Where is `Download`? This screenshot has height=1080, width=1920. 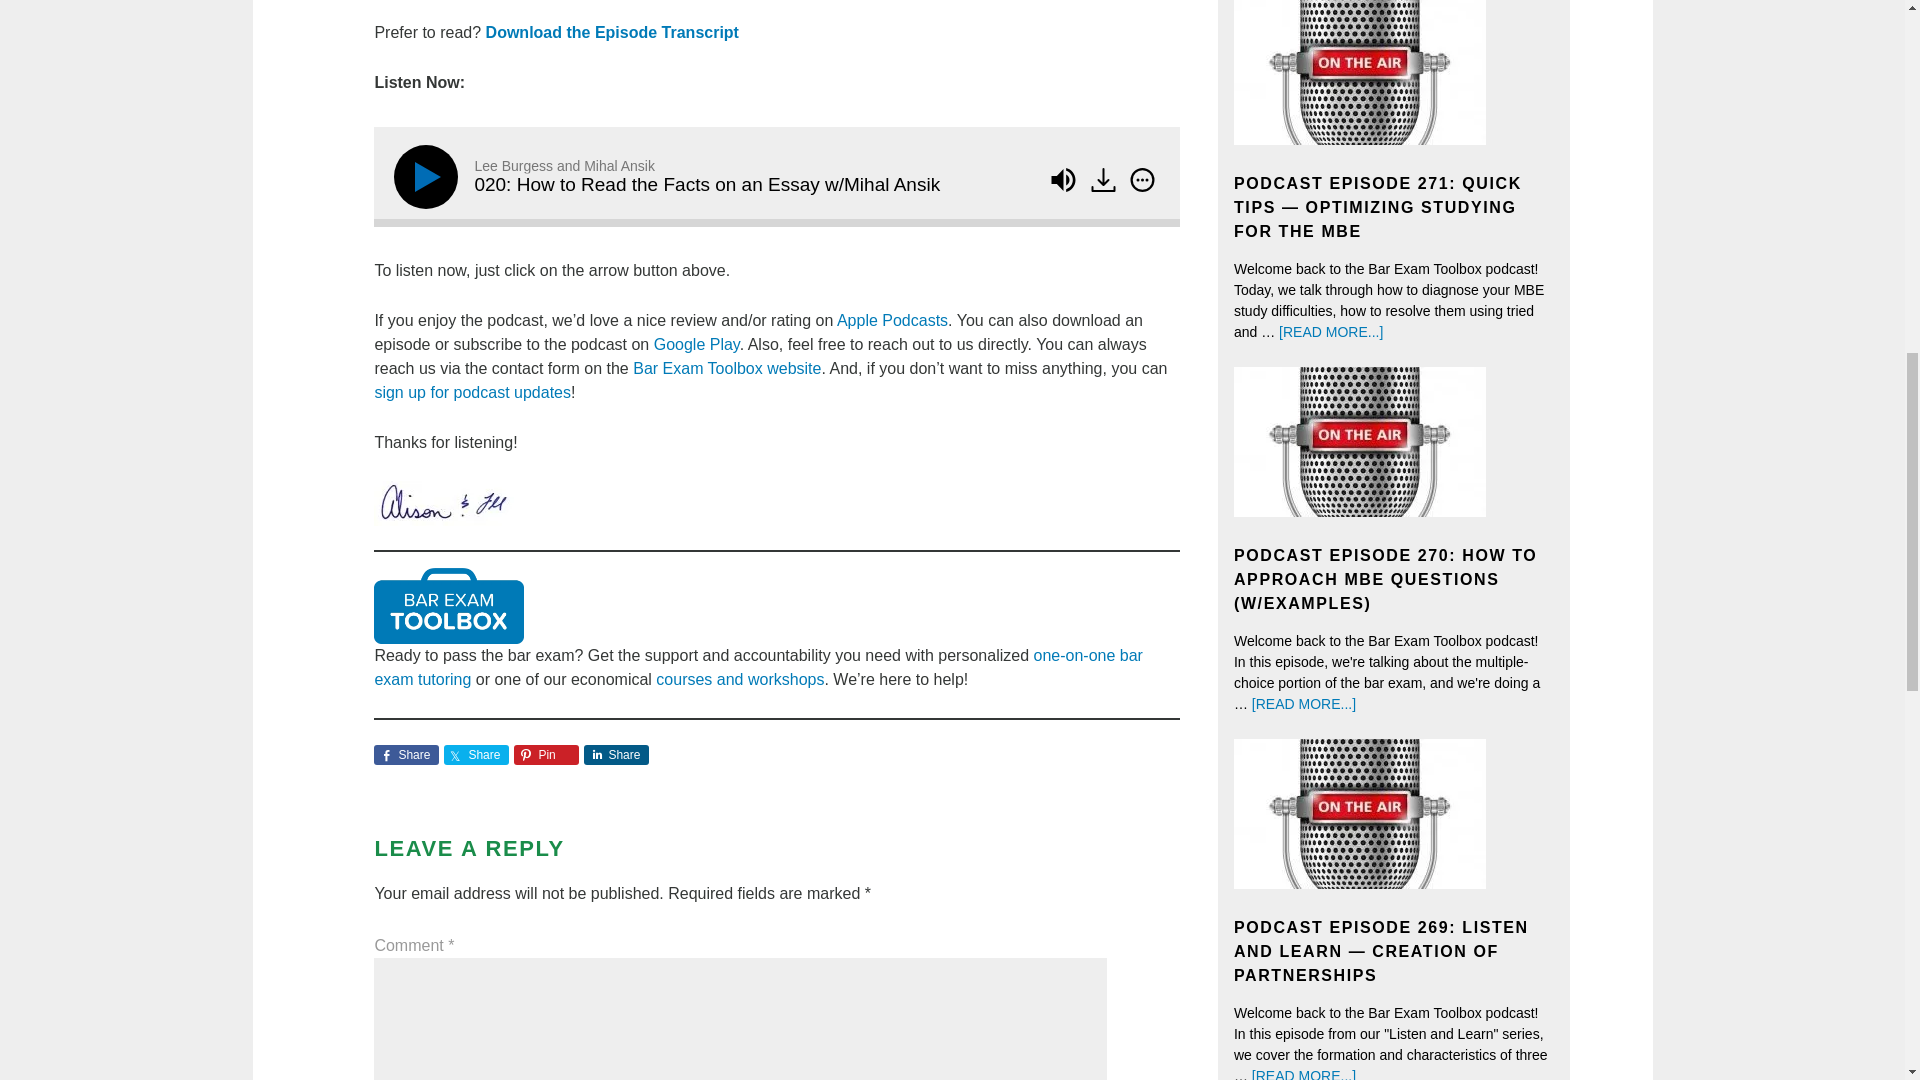
Download is located at coordinates (1104, 180).